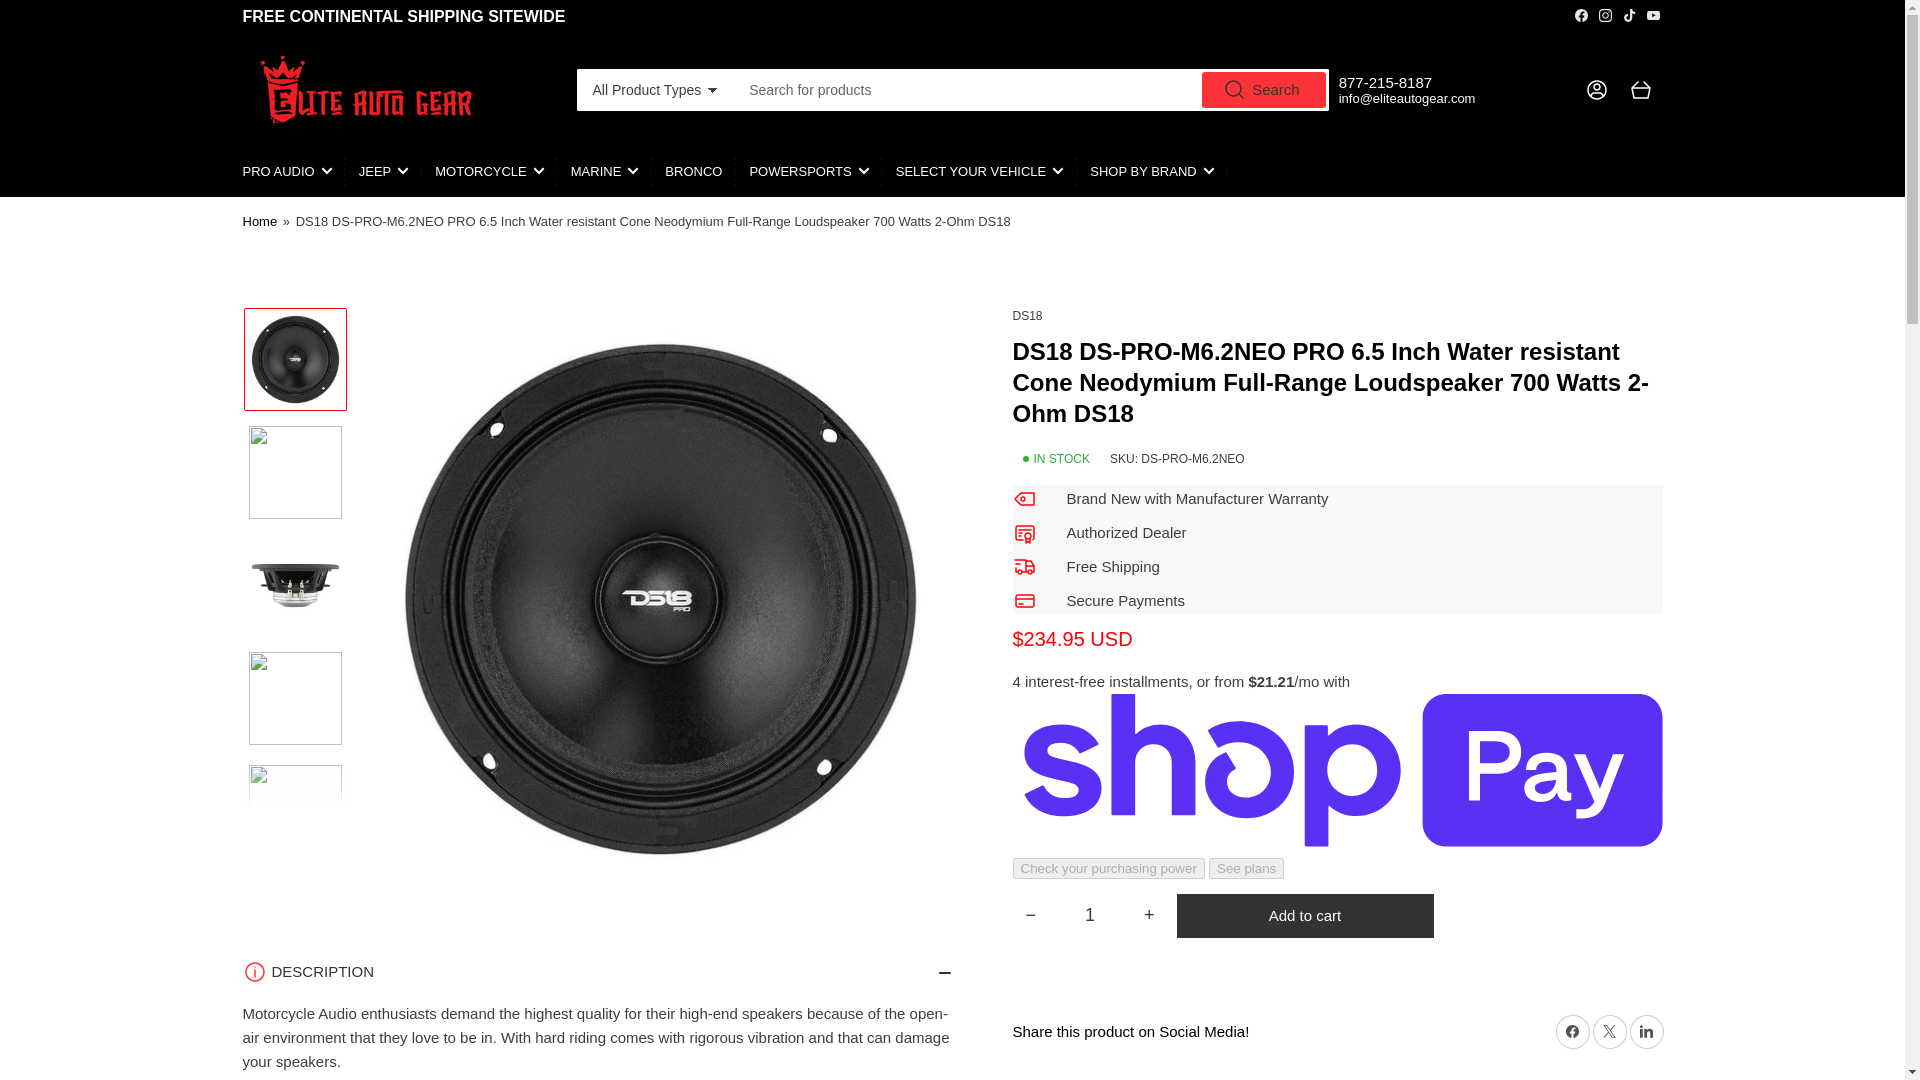 Image resolution: width=1920 pixels, height=1080 pixels. I want to click on TikTok, so click(1630, 14).